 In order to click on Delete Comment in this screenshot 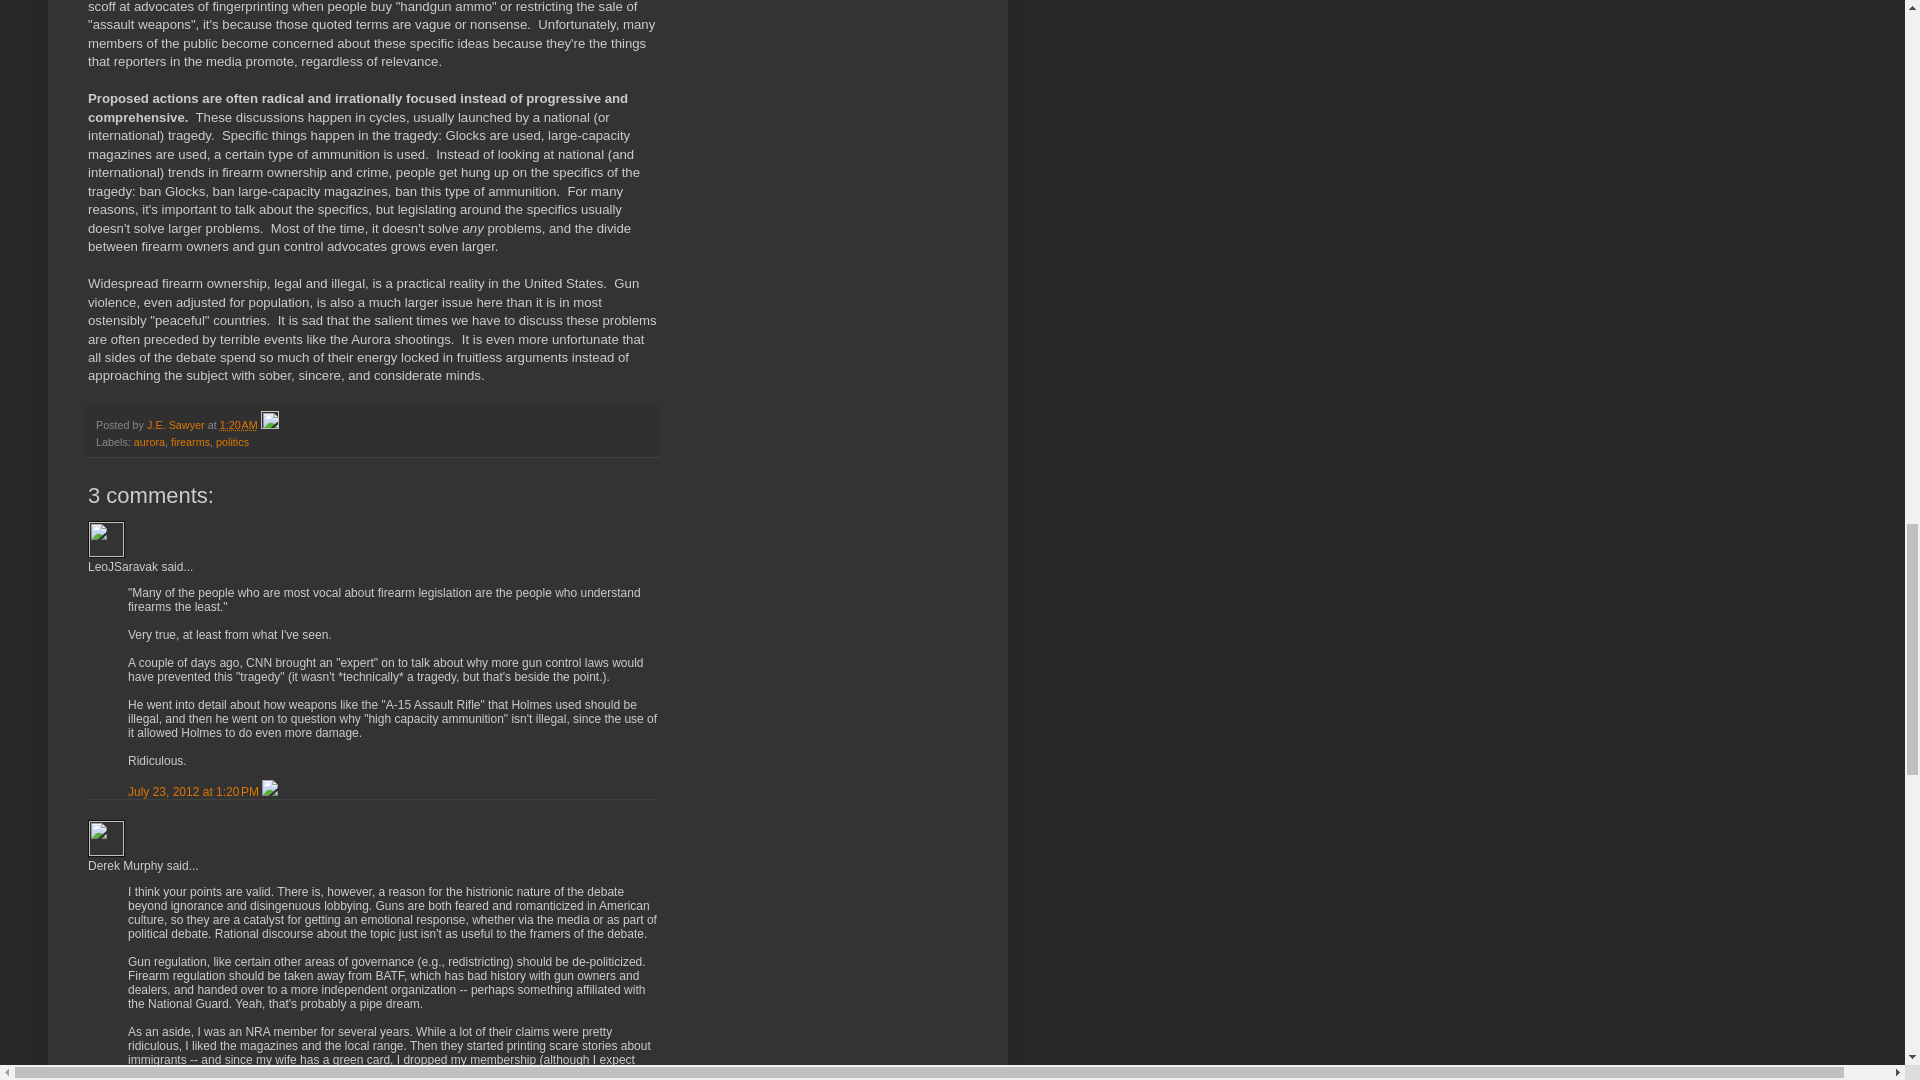, I will do `click(270, 791)`.